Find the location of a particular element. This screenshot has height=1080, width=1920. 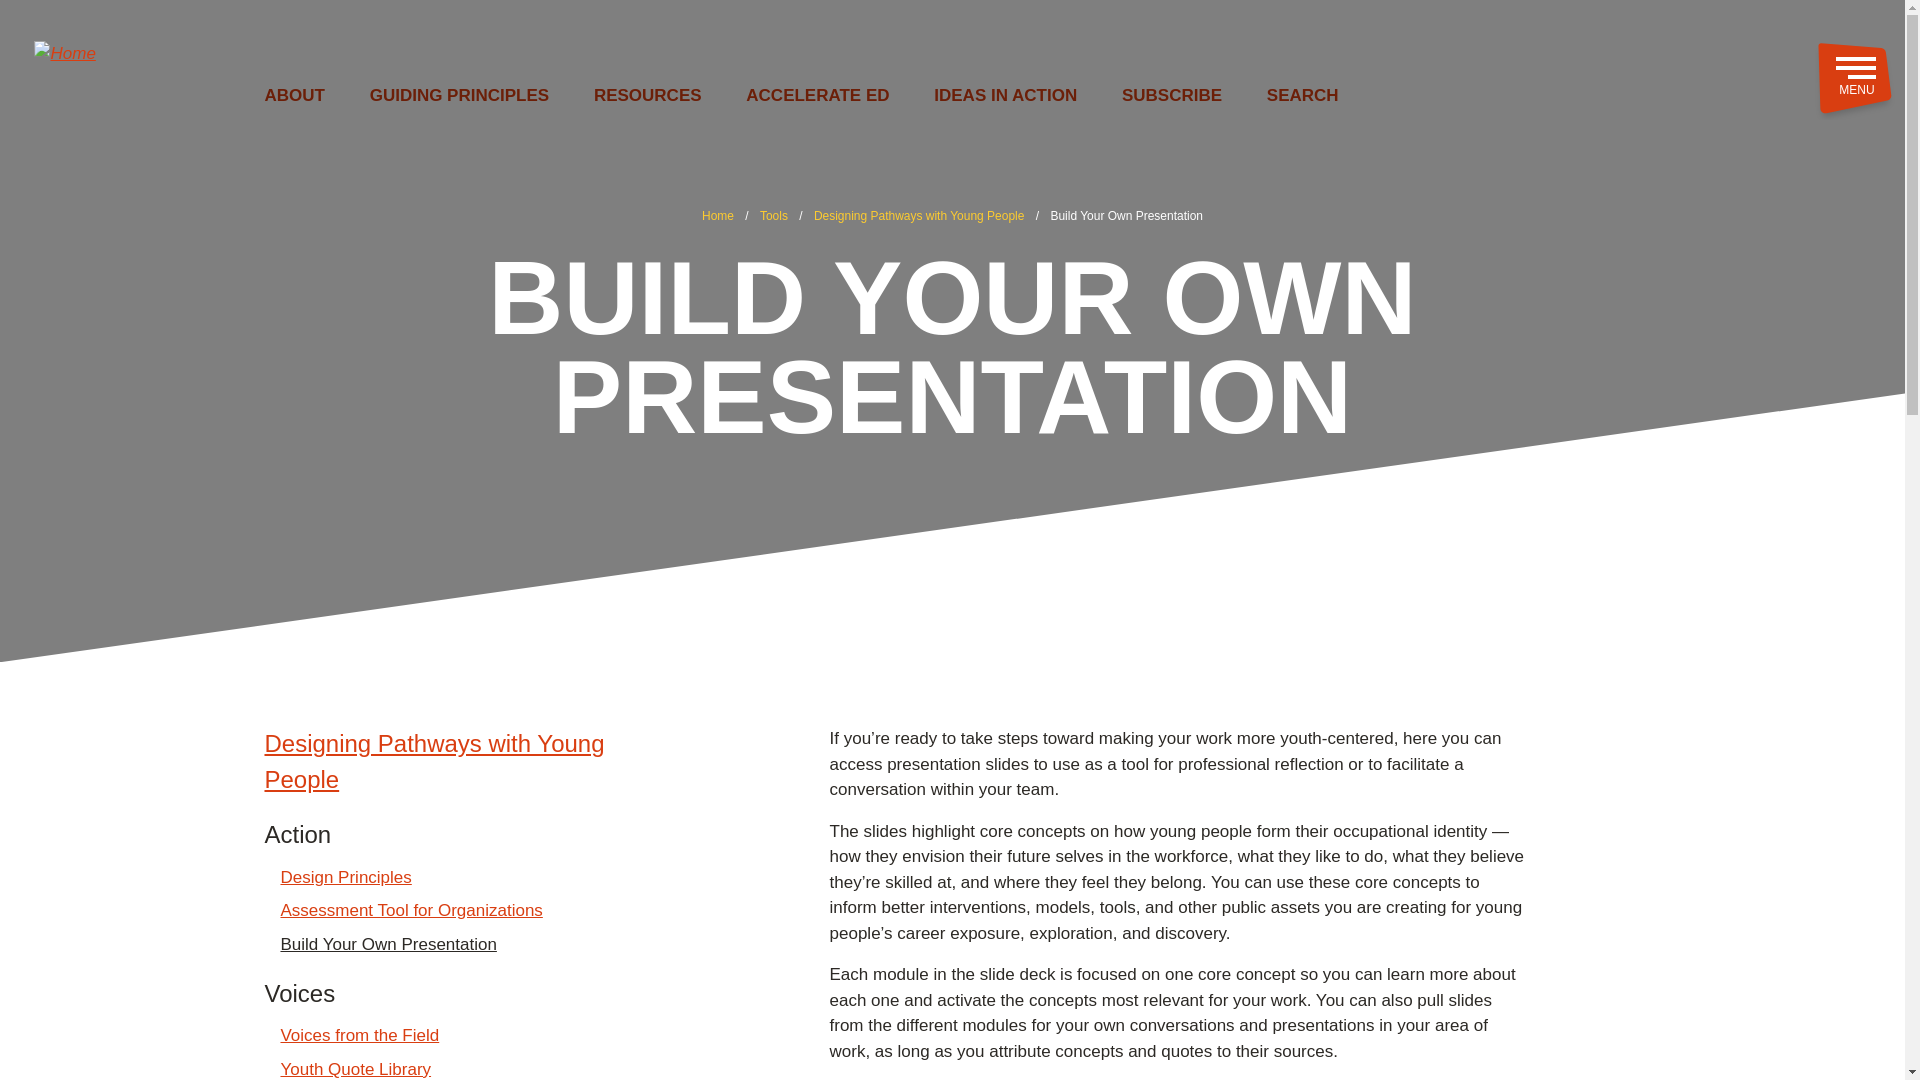

RESOURCES is located at coordinates (648, 96).